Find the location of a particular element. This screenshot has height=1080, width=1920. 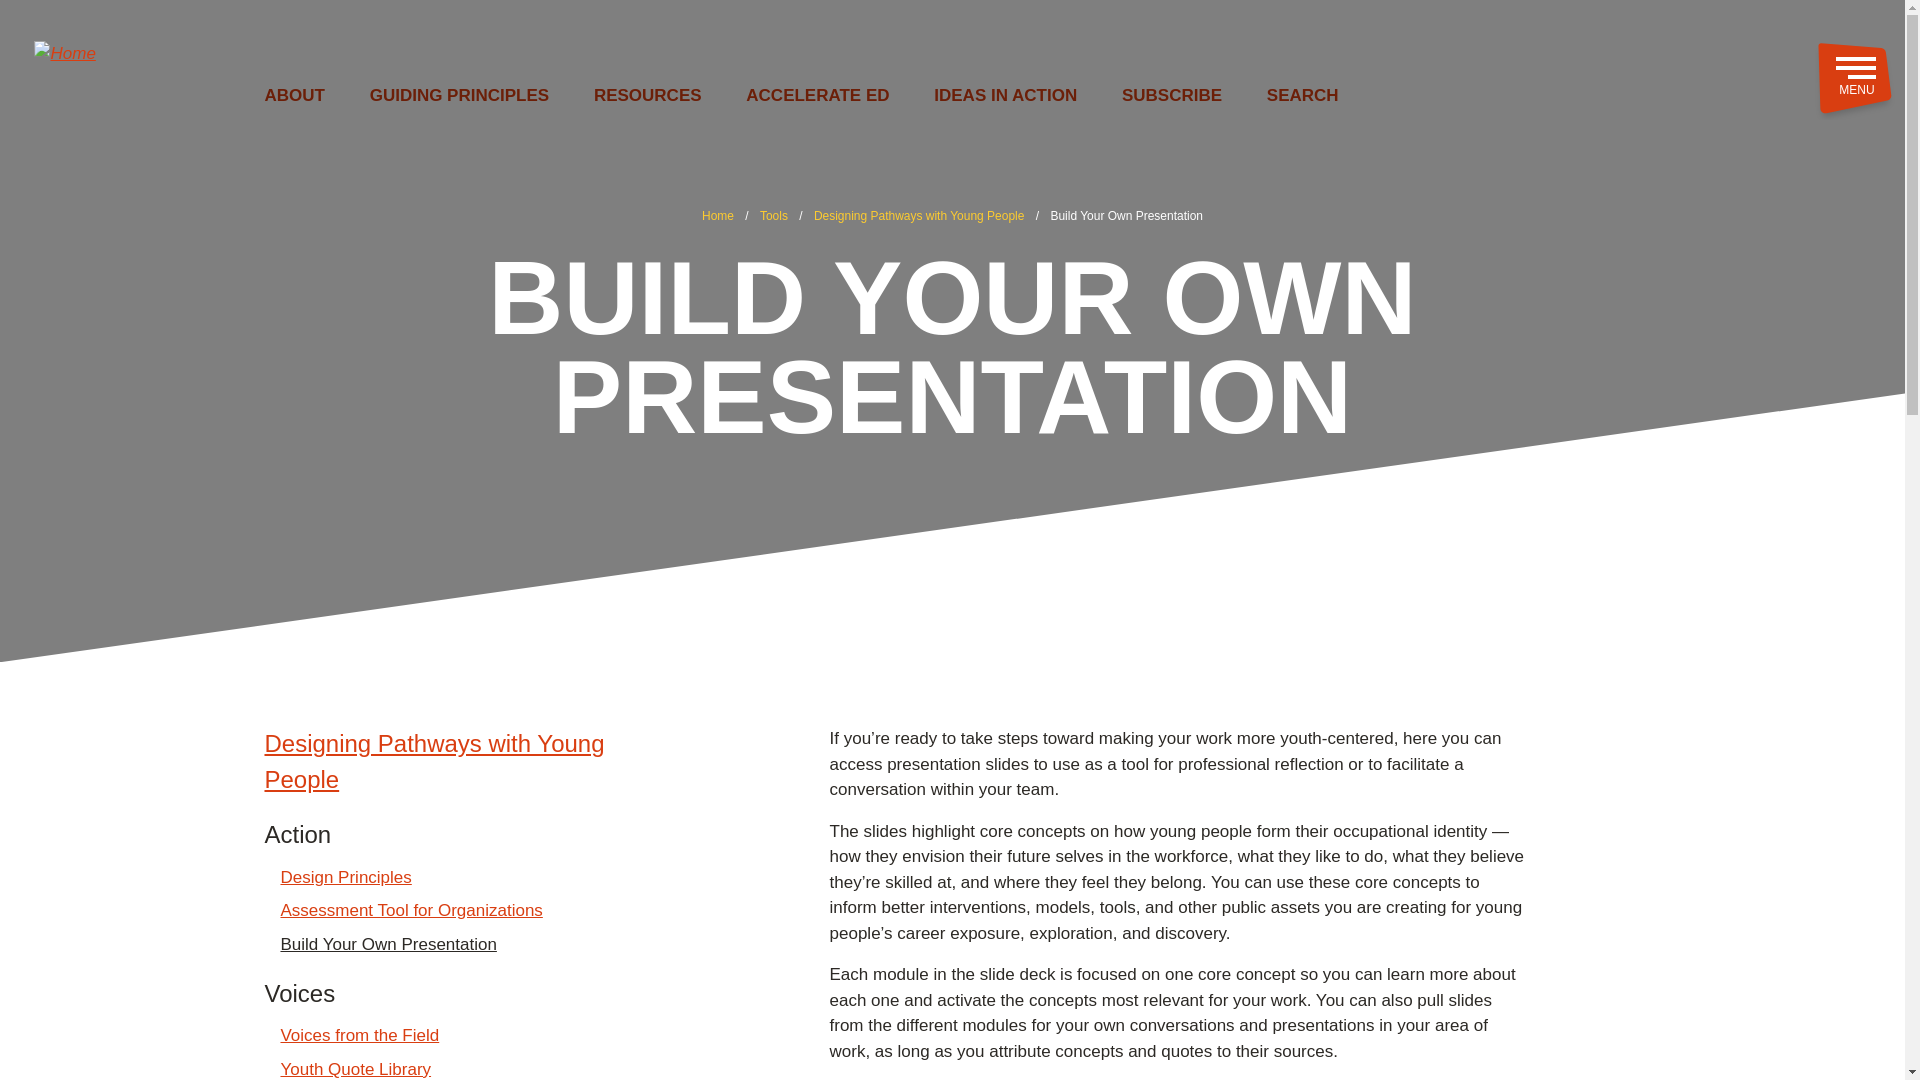

RESOURCES is located at coordinates (648, 96).